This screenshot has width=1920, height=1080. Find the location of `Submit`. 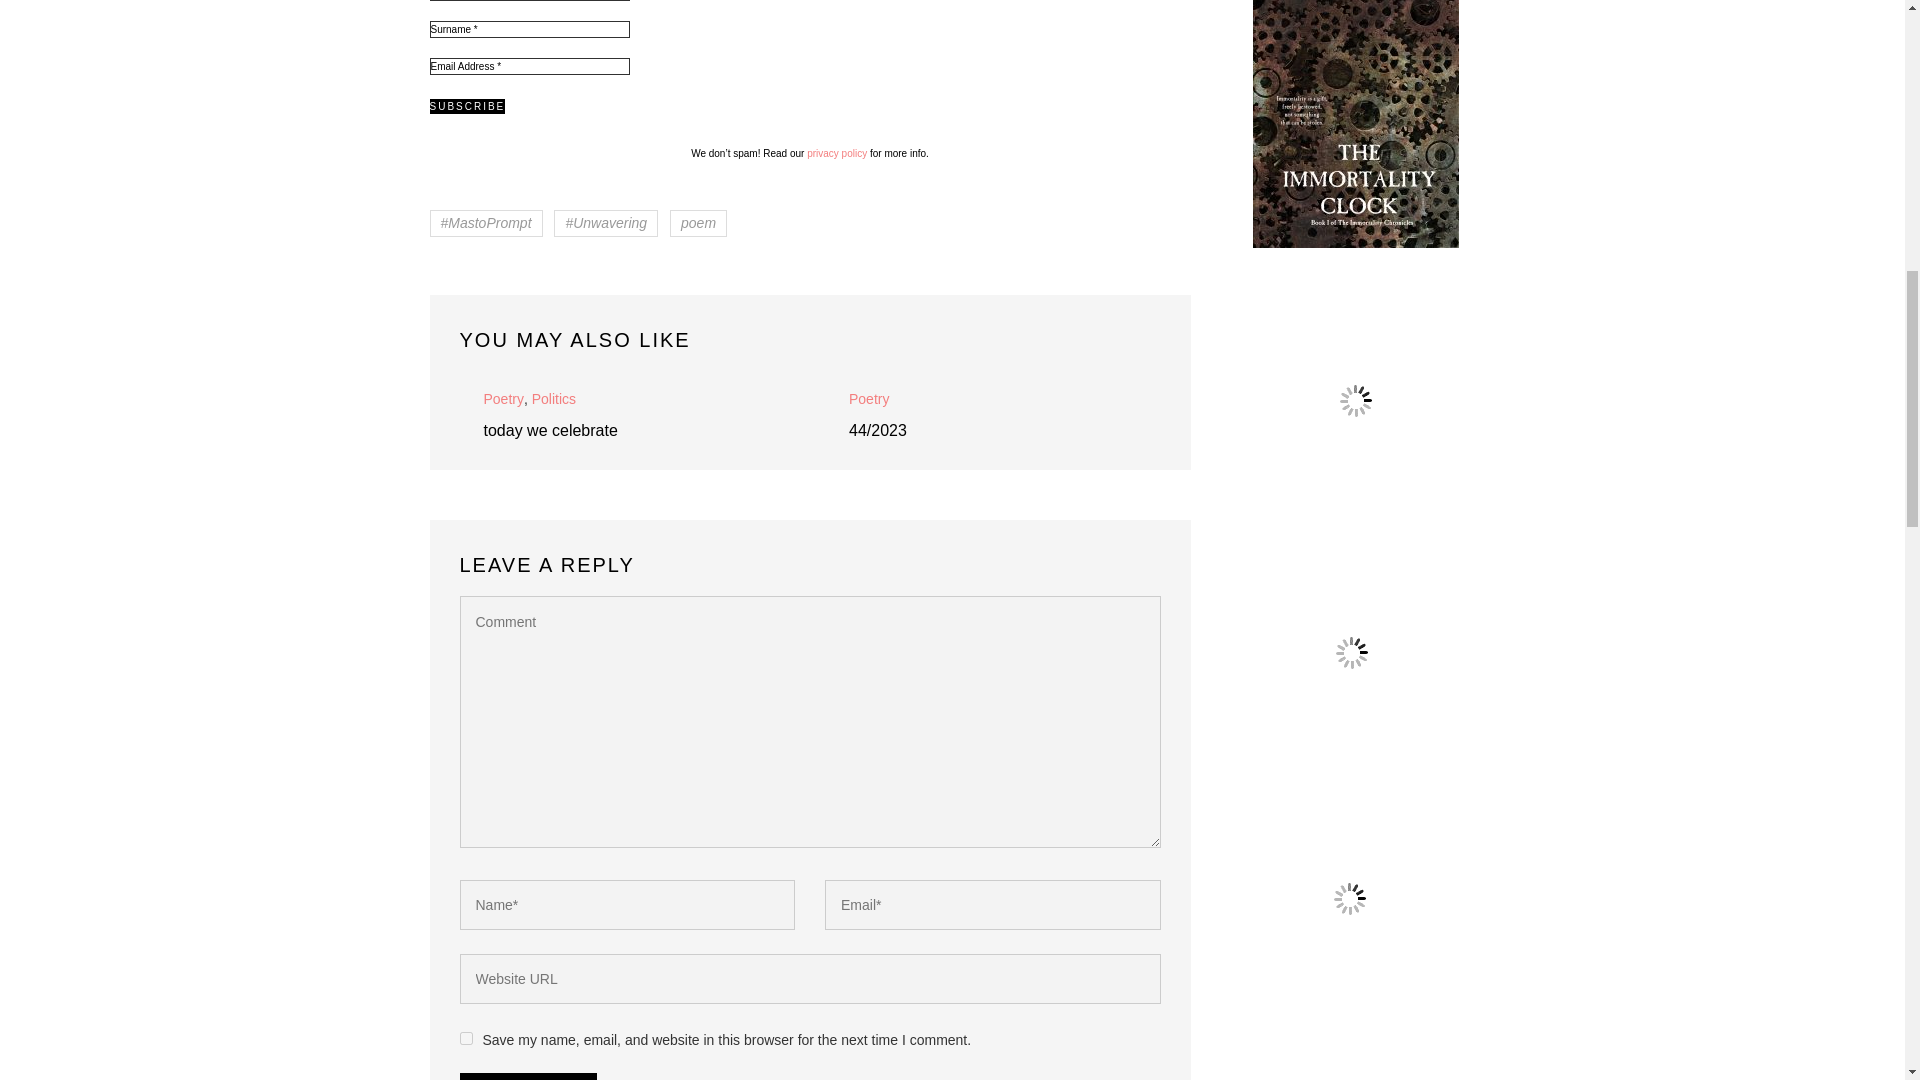

Submit is located at coordinates (528, 1076).